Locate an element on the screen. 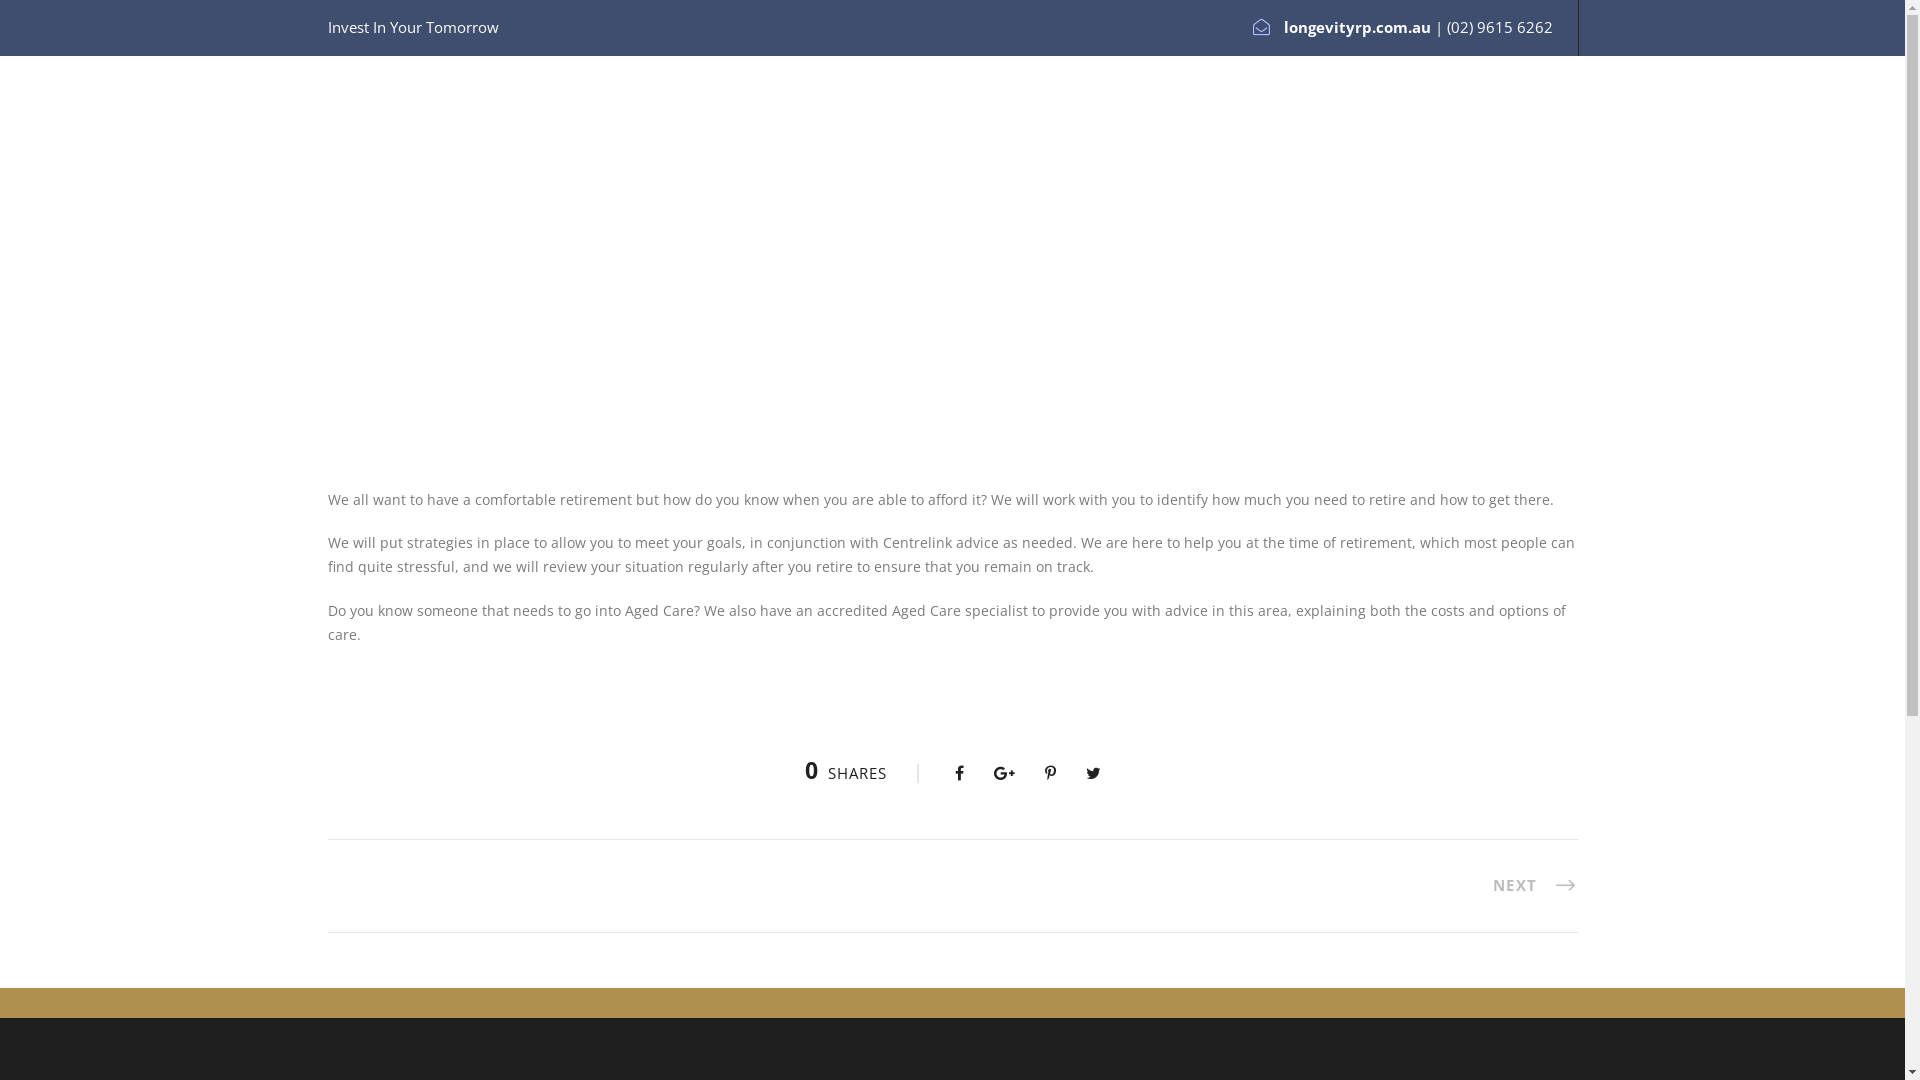 The image size is (1920, 1080). Home is located at coordinates (677, 138).